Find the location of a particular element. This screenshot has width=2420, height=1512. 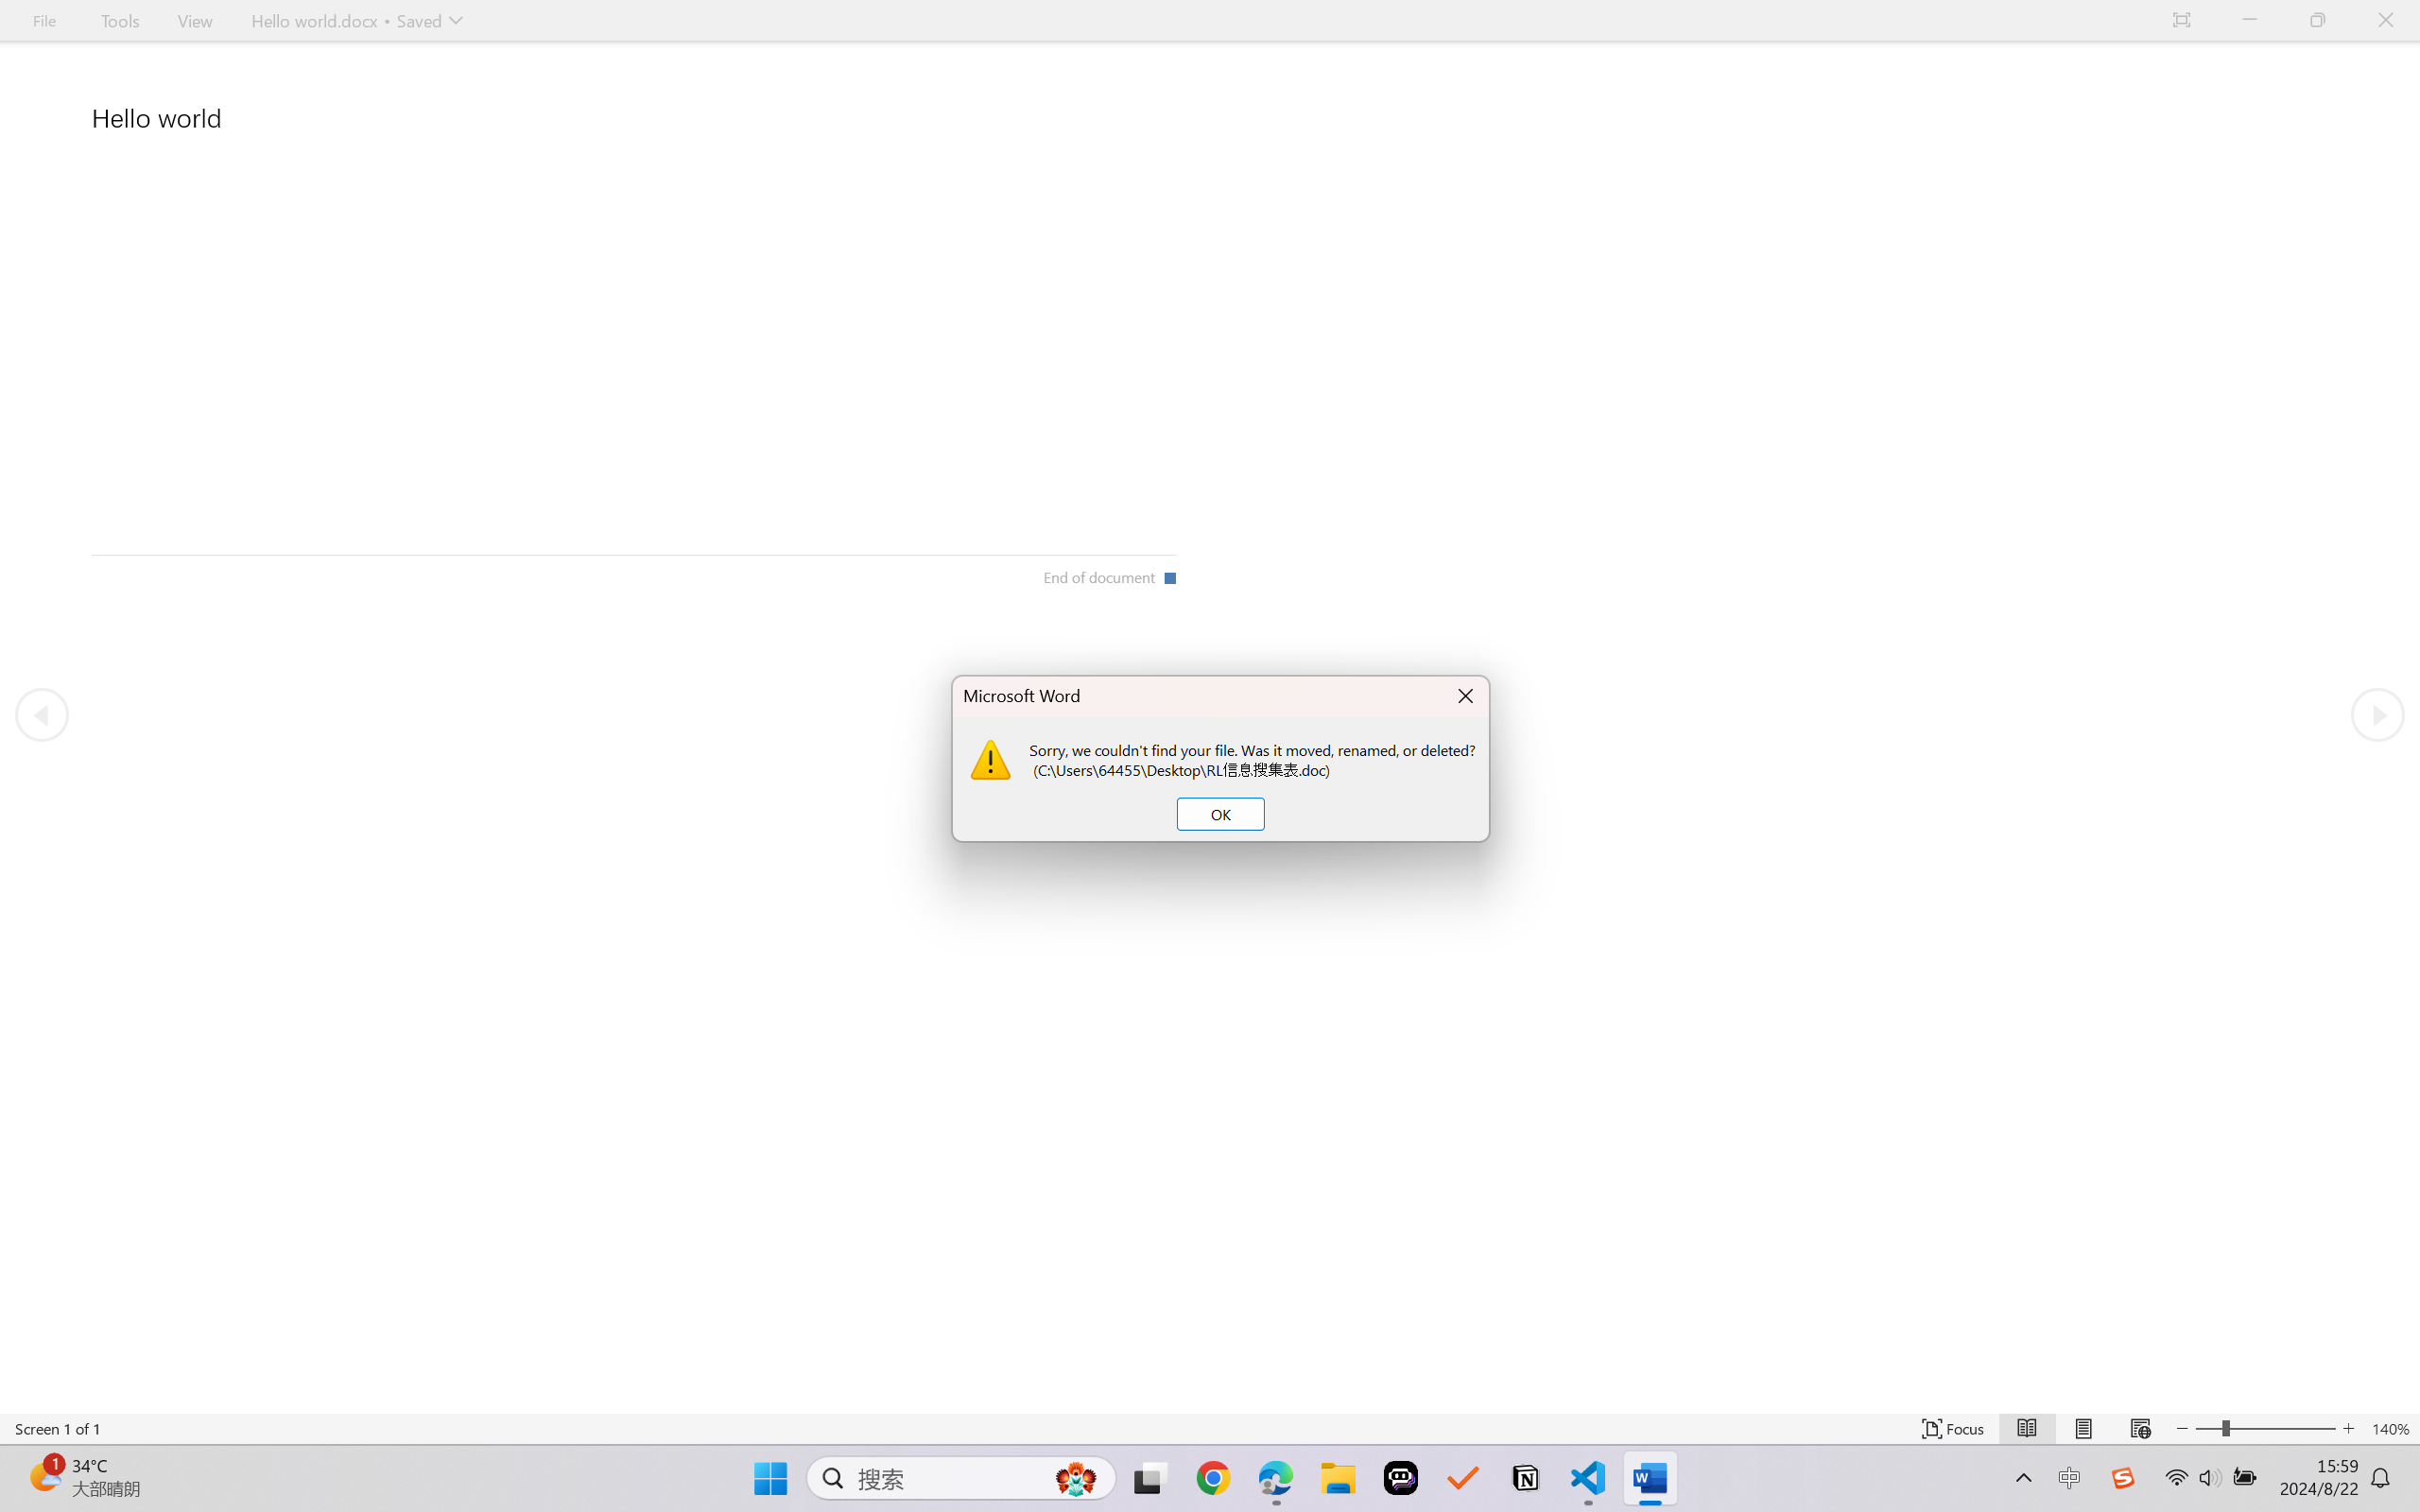

Focus  is located at coordinates (1954, 1429).